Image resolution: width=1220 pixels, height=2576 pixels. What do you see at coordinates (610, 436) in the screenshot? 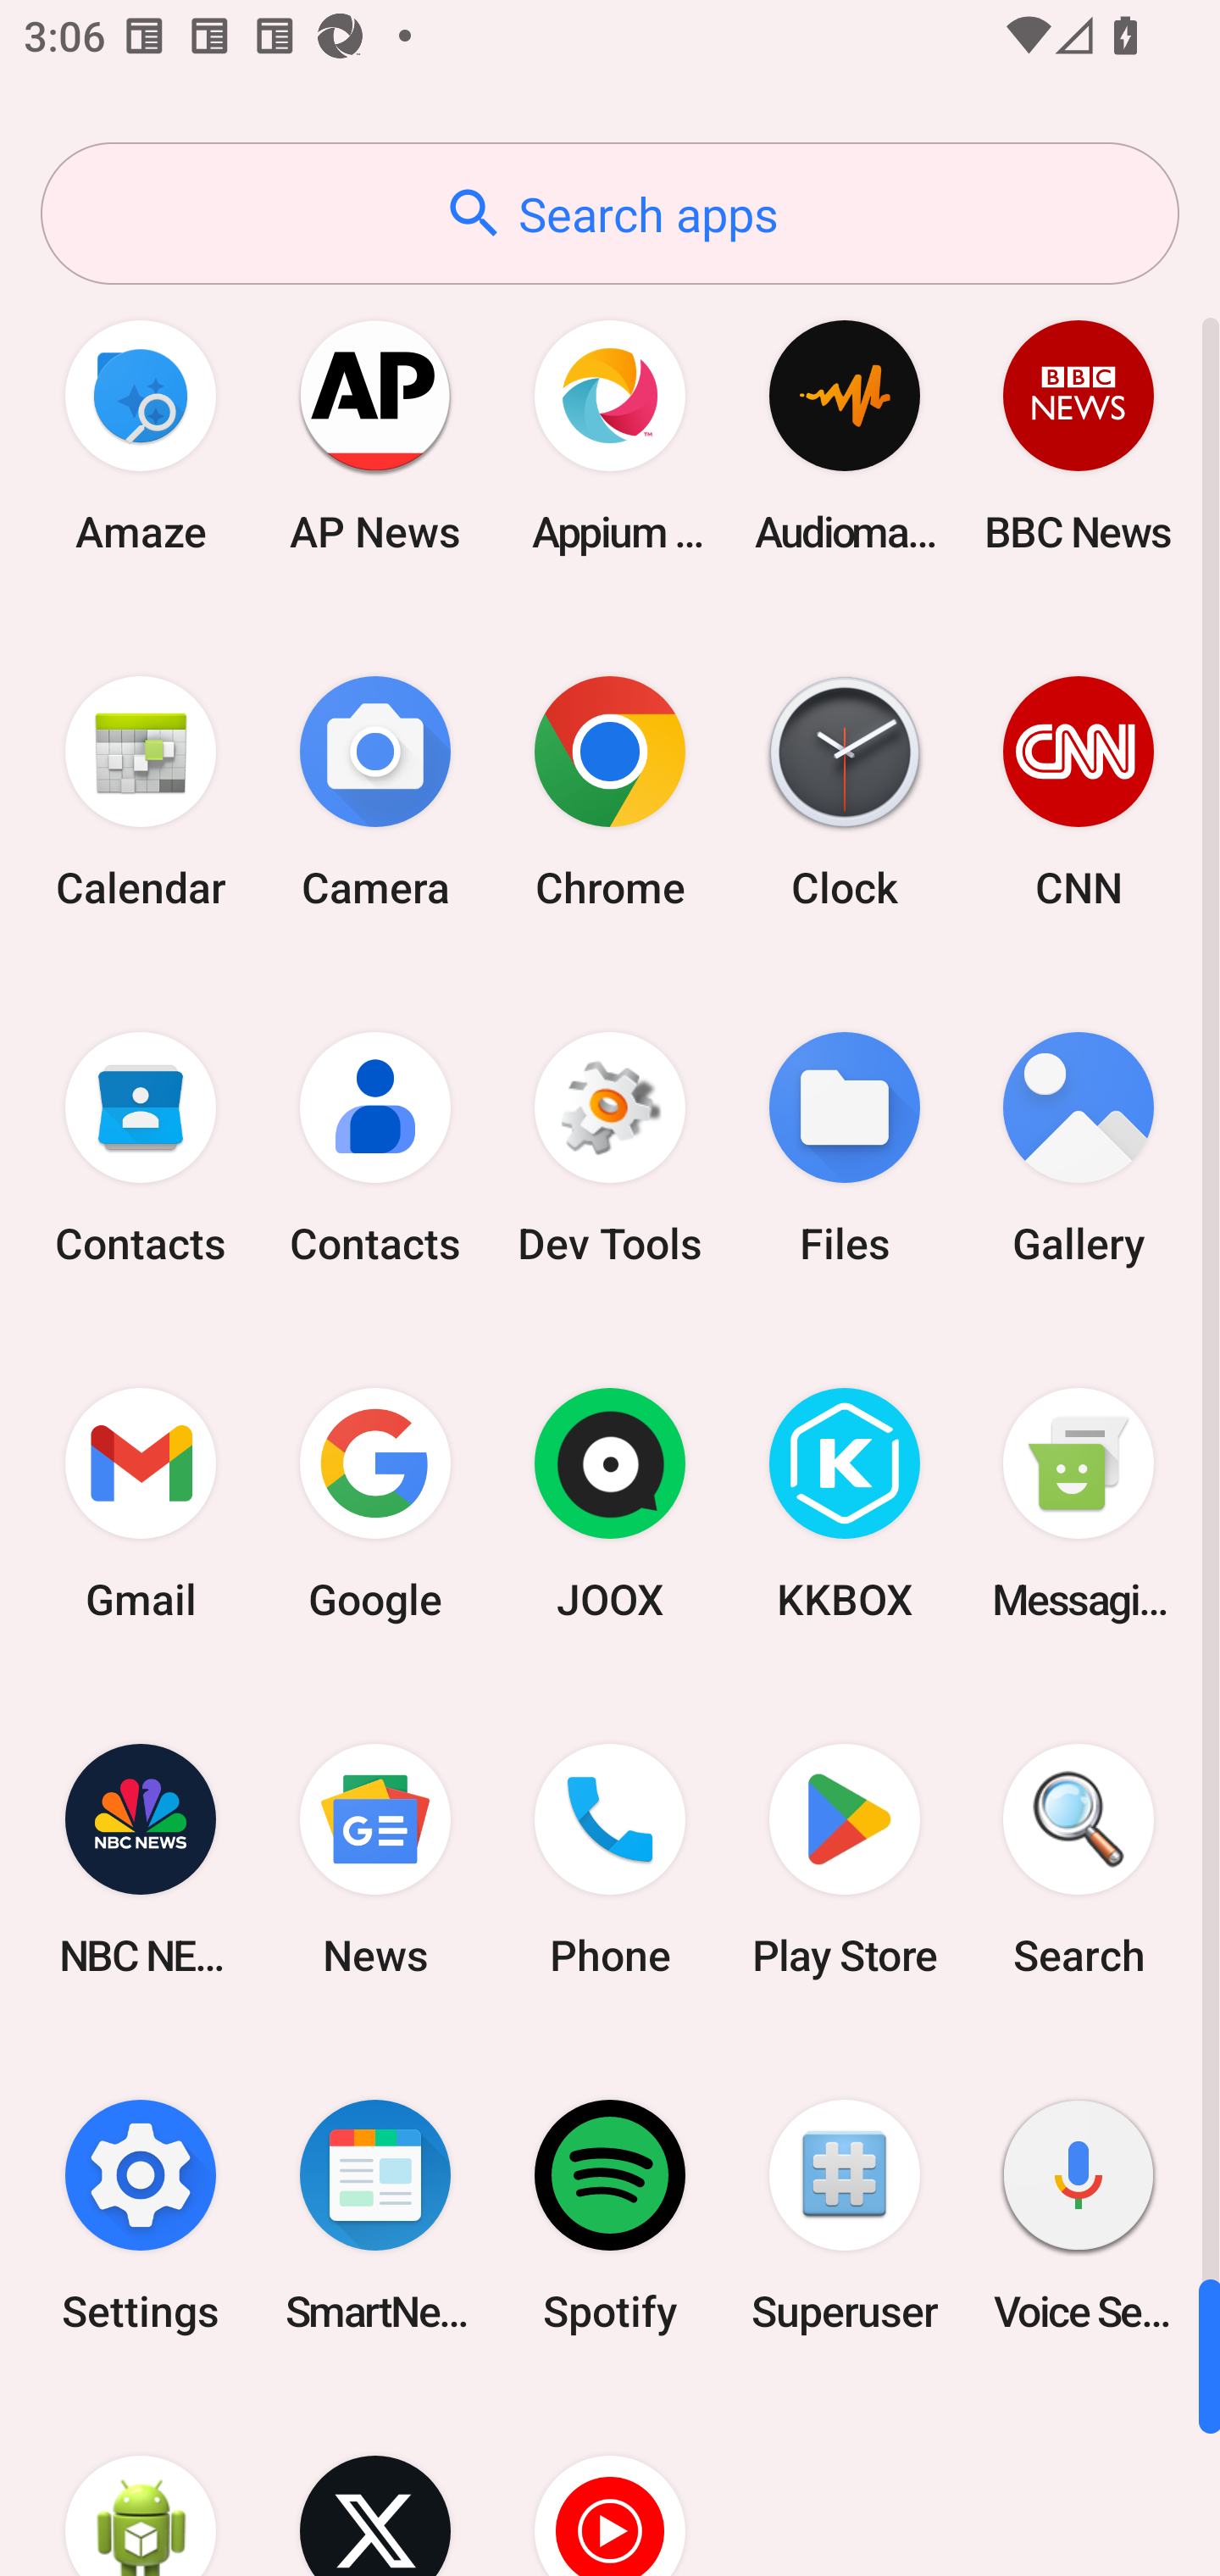
I see `Appium Settings` at bounding box center [610, 436].